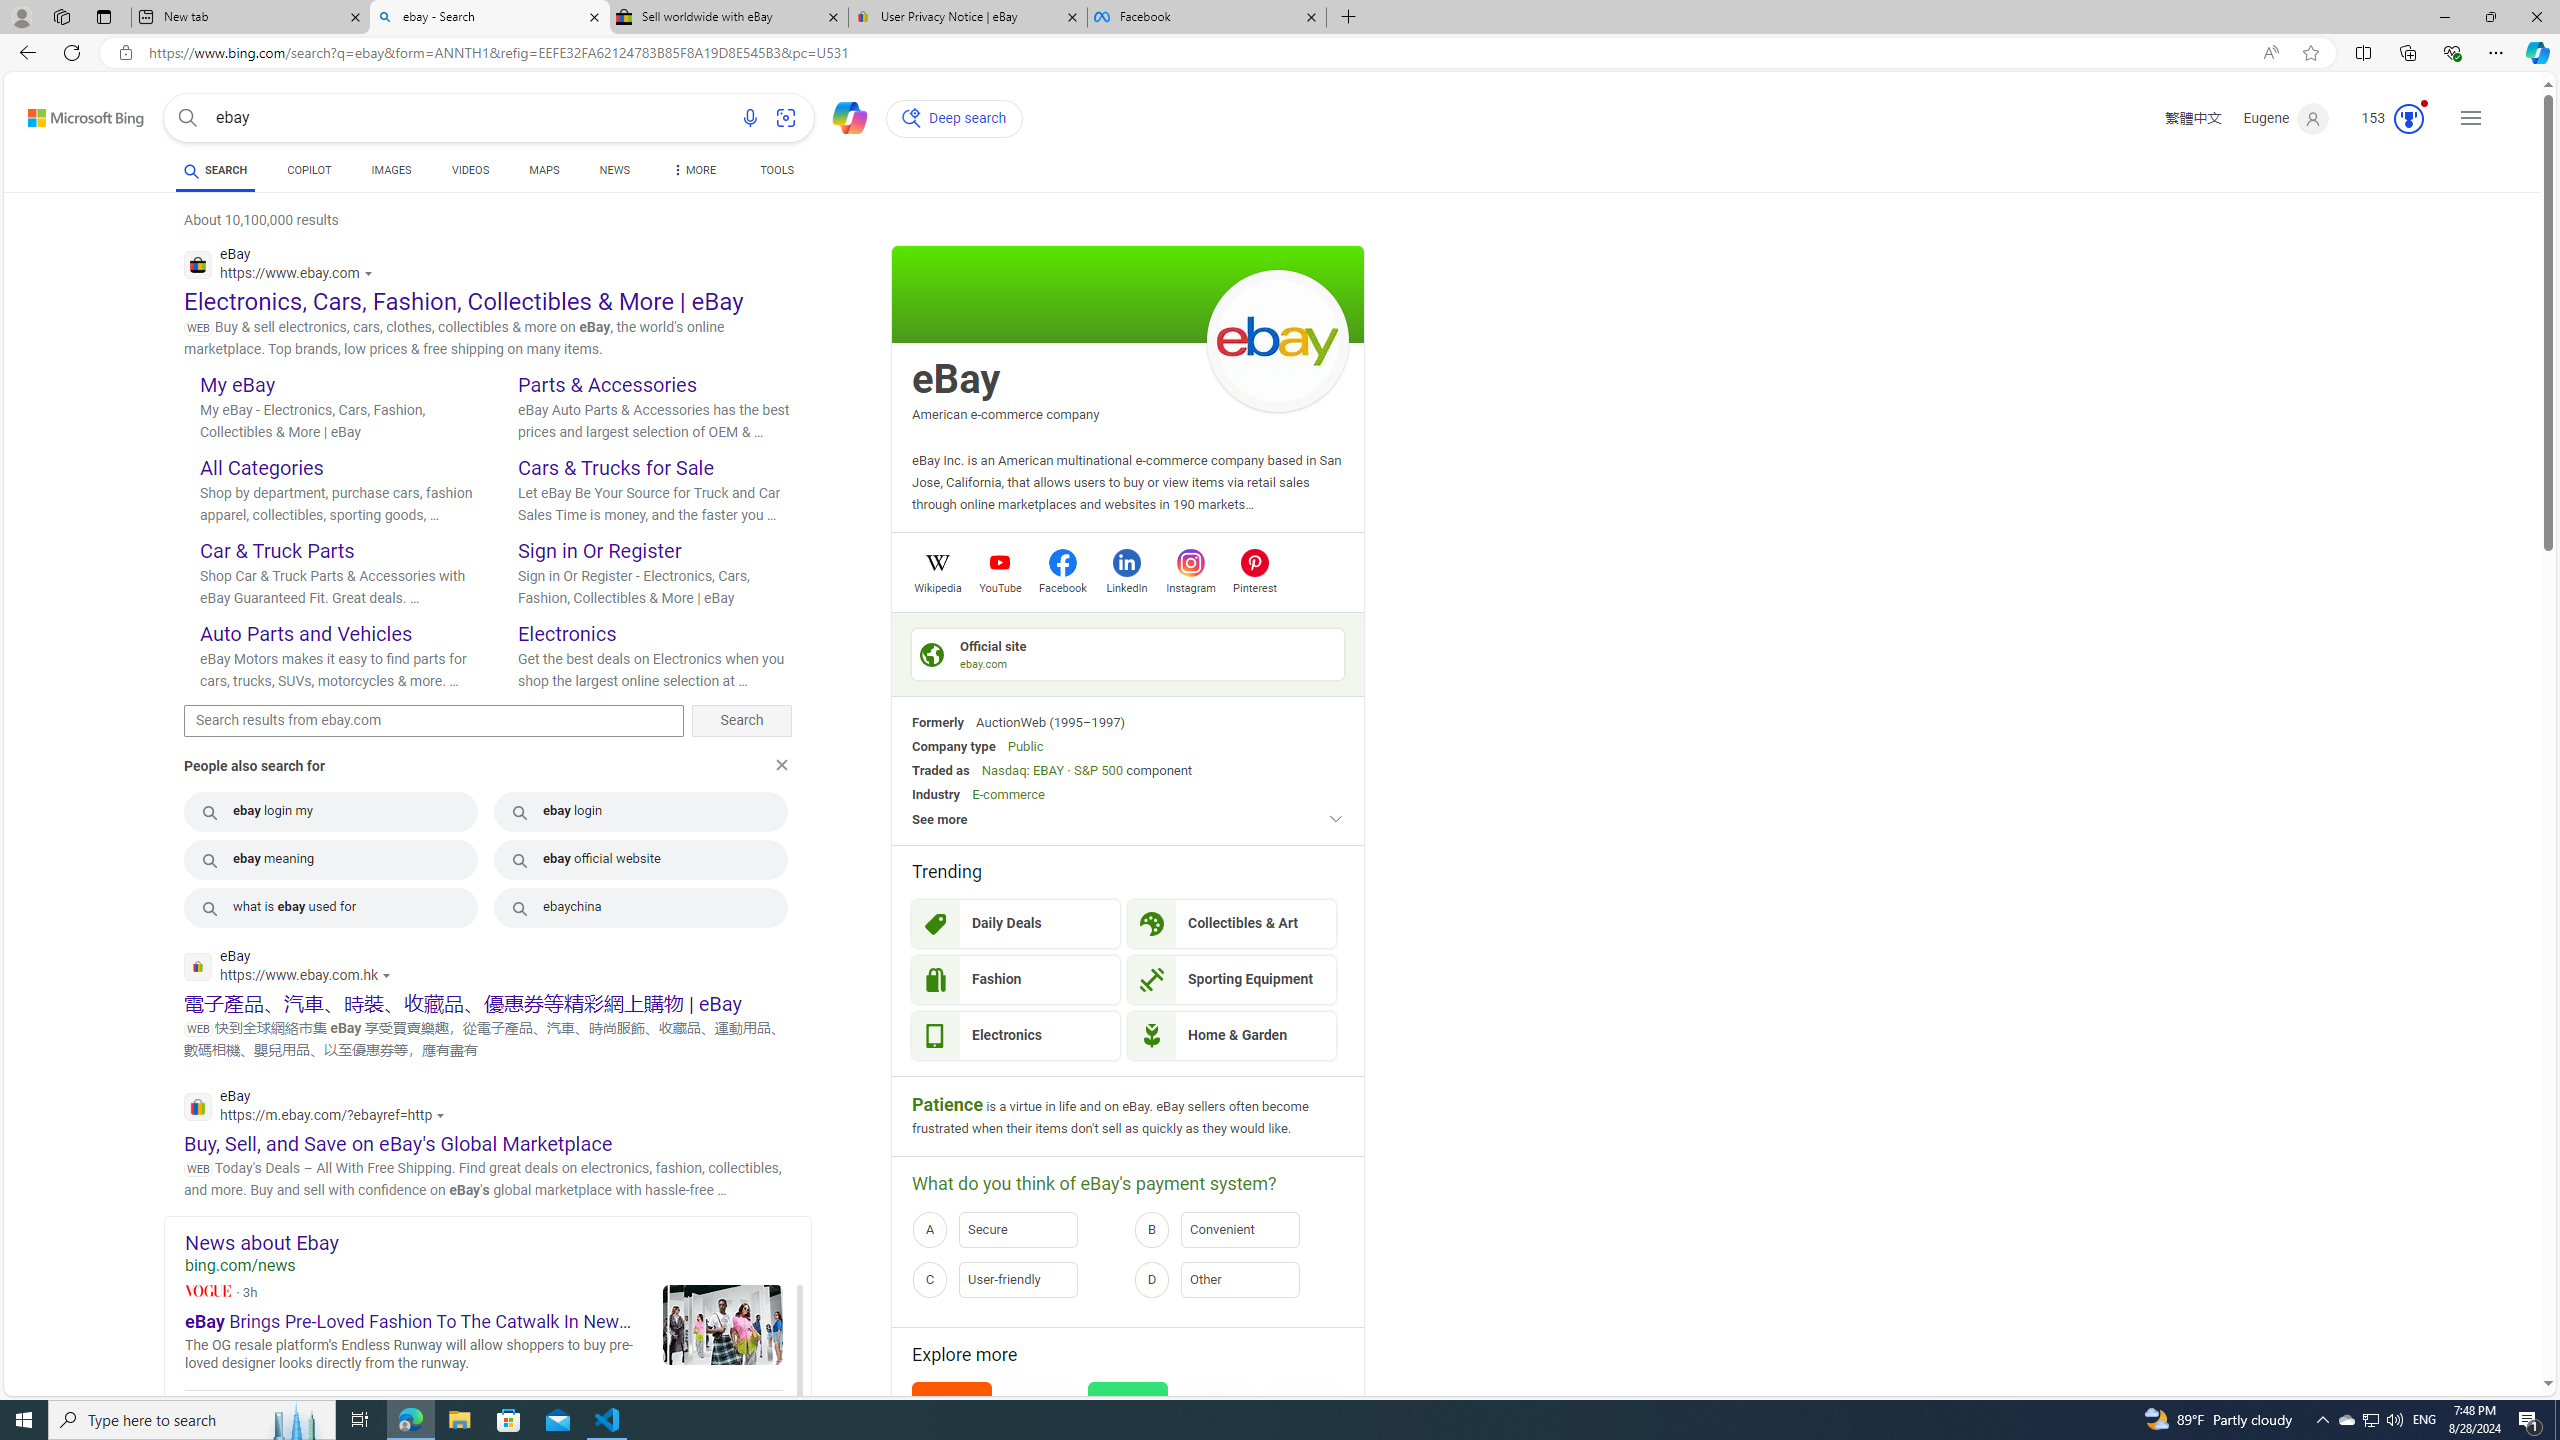 The width and height of the screenshot is (2560, 1440). Describe the element at coordinates (74, 113) in the screenshot. I see `Back to Bing search` at that location.